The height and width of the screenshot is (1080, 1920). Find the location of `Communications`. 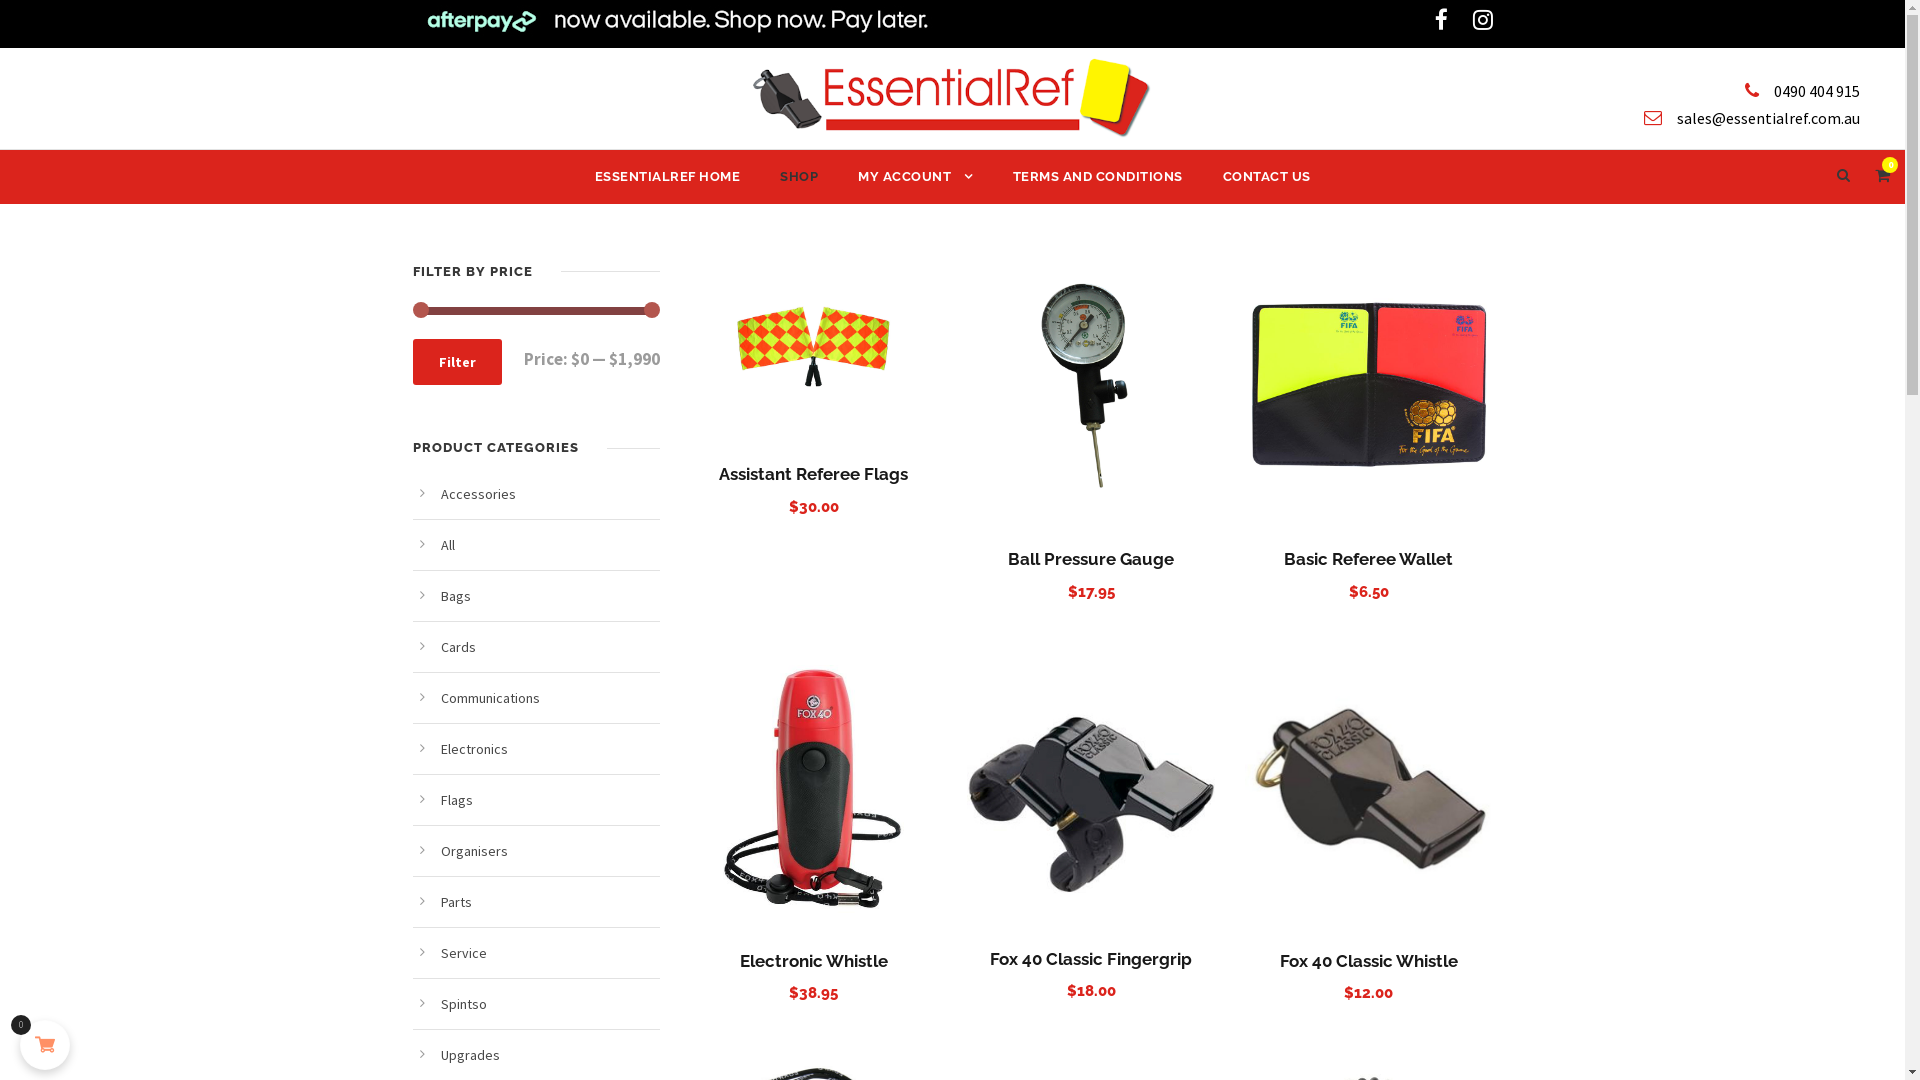

Communications is located at coordinates (490, 698).